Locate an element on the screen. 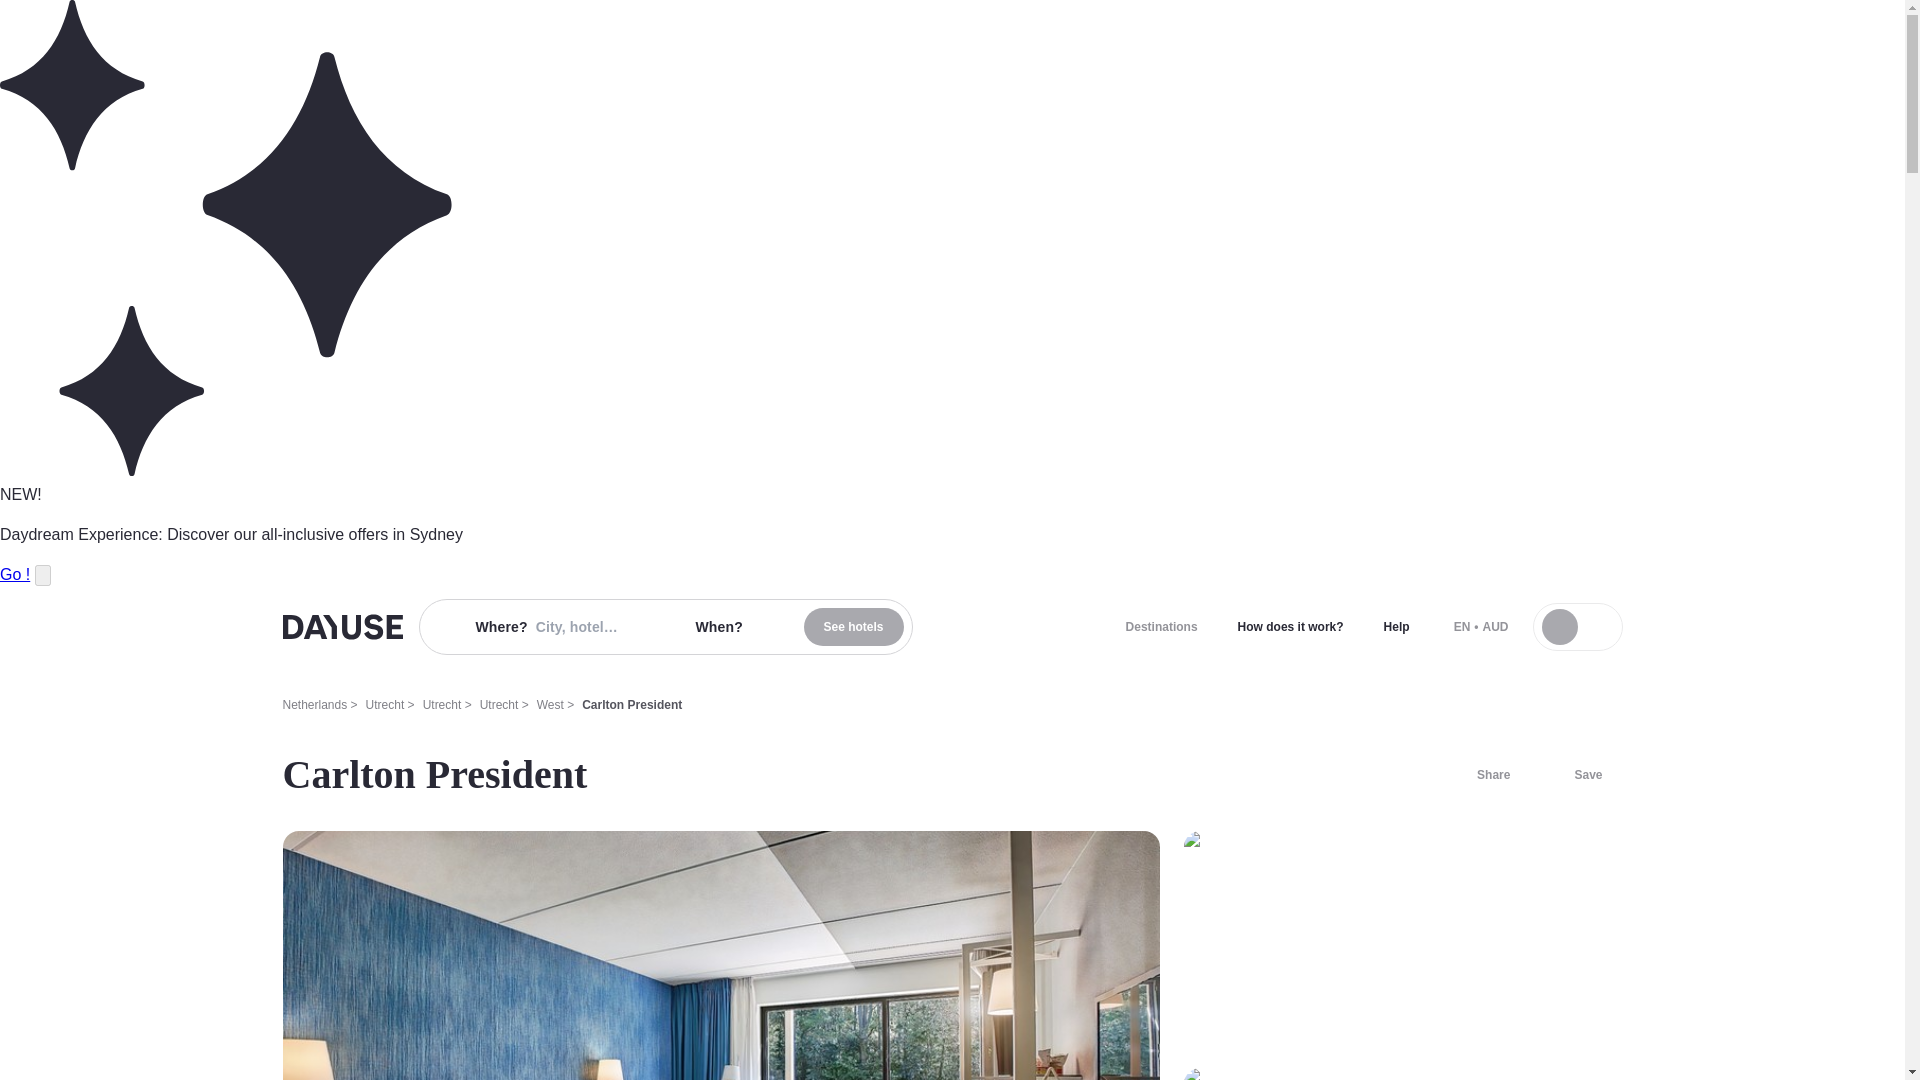 Image resolution: width=1920 pixels, height=1080 pixels. Help is located at coordinates (1396, 626).